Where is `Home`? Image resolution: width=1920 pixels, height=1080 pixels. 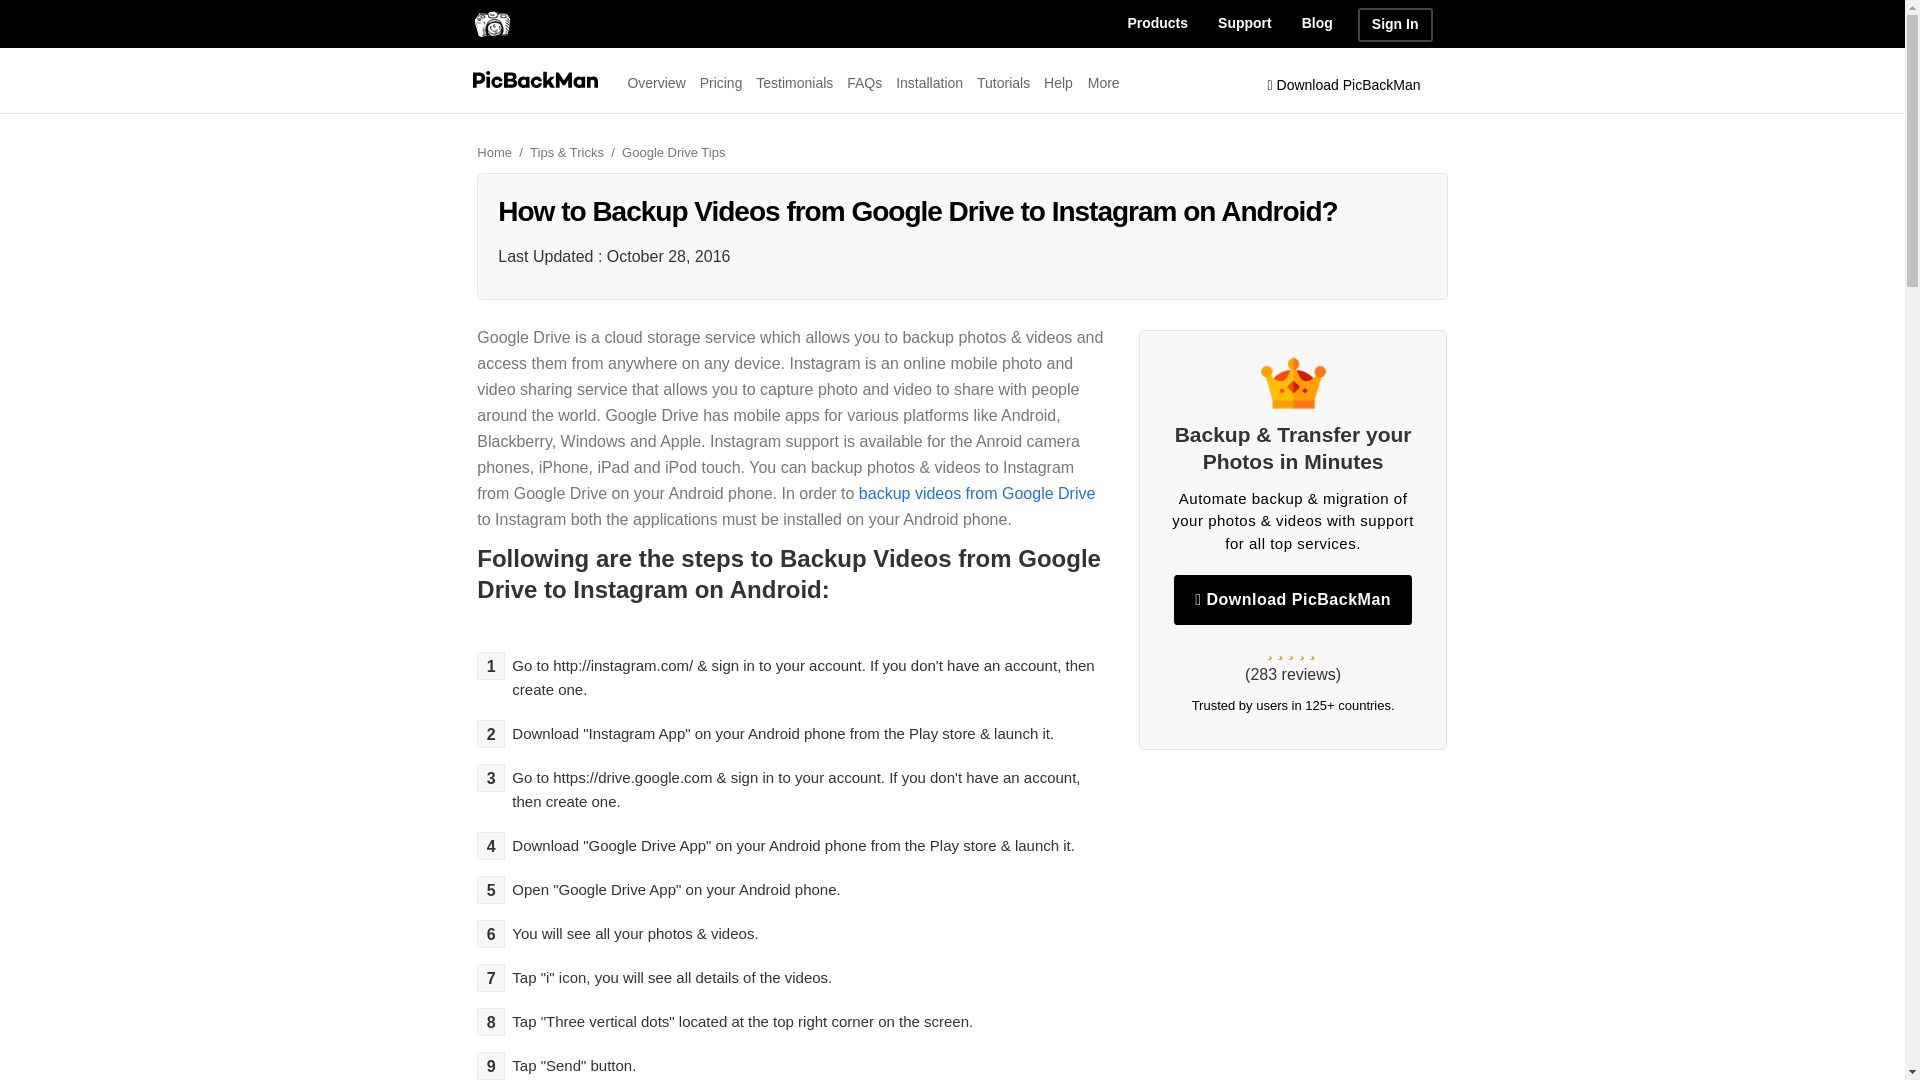 Home is located at coordinates (501, 152).